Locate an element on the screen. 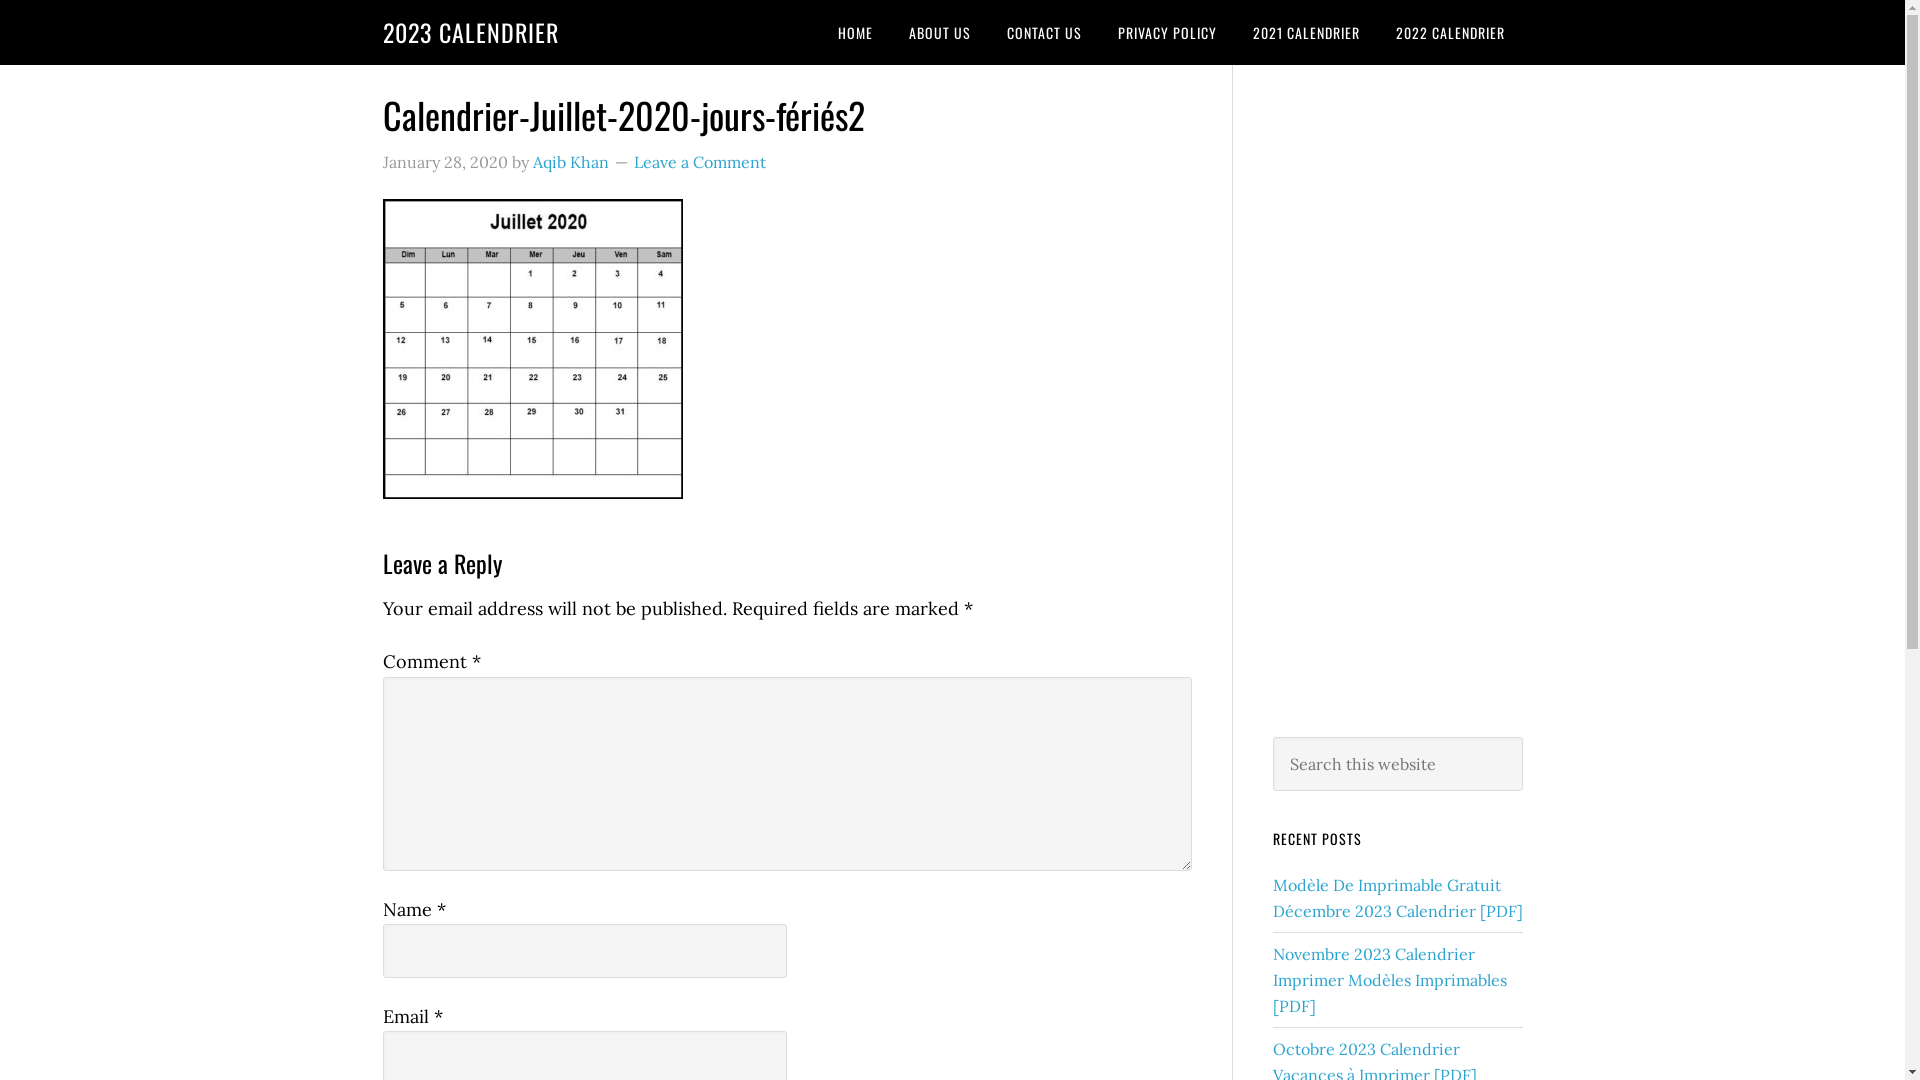 The height and width of the screenshot is (1080, 1920). ABOUT US is located at coordinates (938, 32).